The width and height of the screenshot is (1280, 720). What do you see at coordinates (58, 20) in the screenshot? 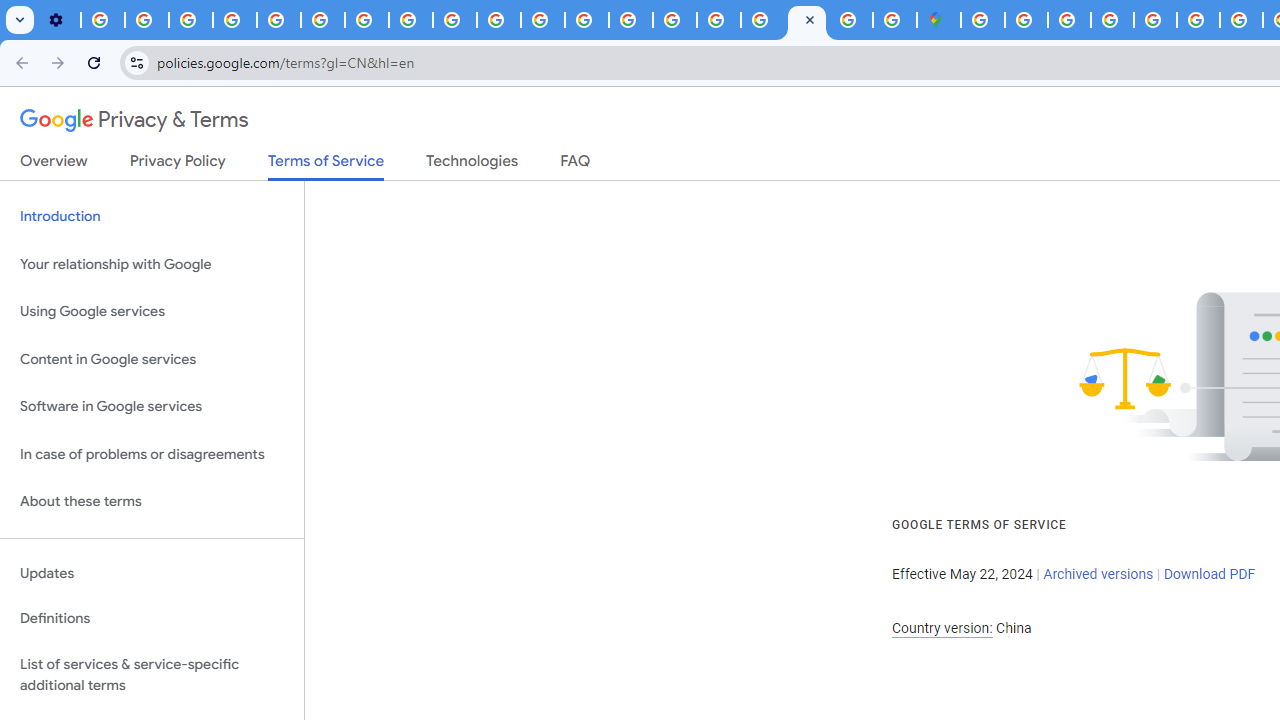
I see `Settings - Customize profile` at bounding box center [58, 20].